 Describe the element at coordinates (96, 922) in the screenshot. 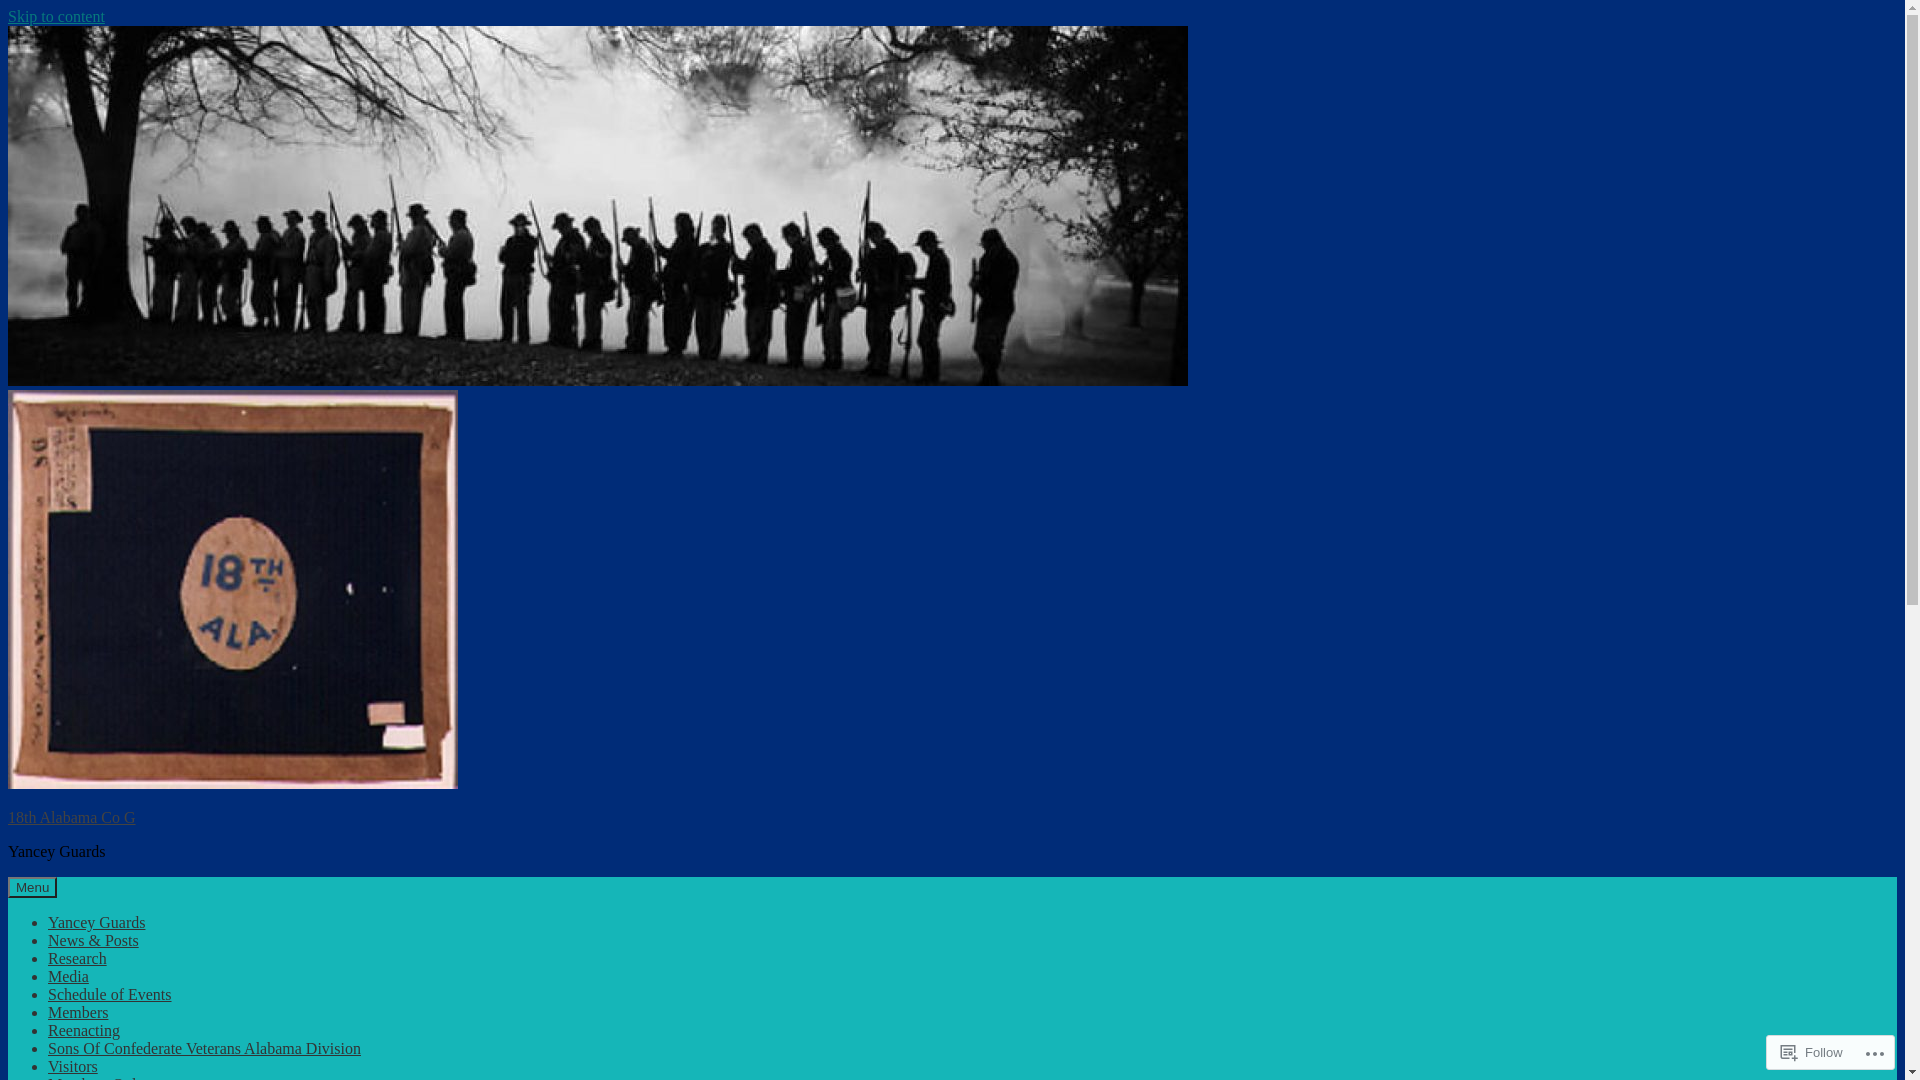

I see `Yancey Guards` at that location.